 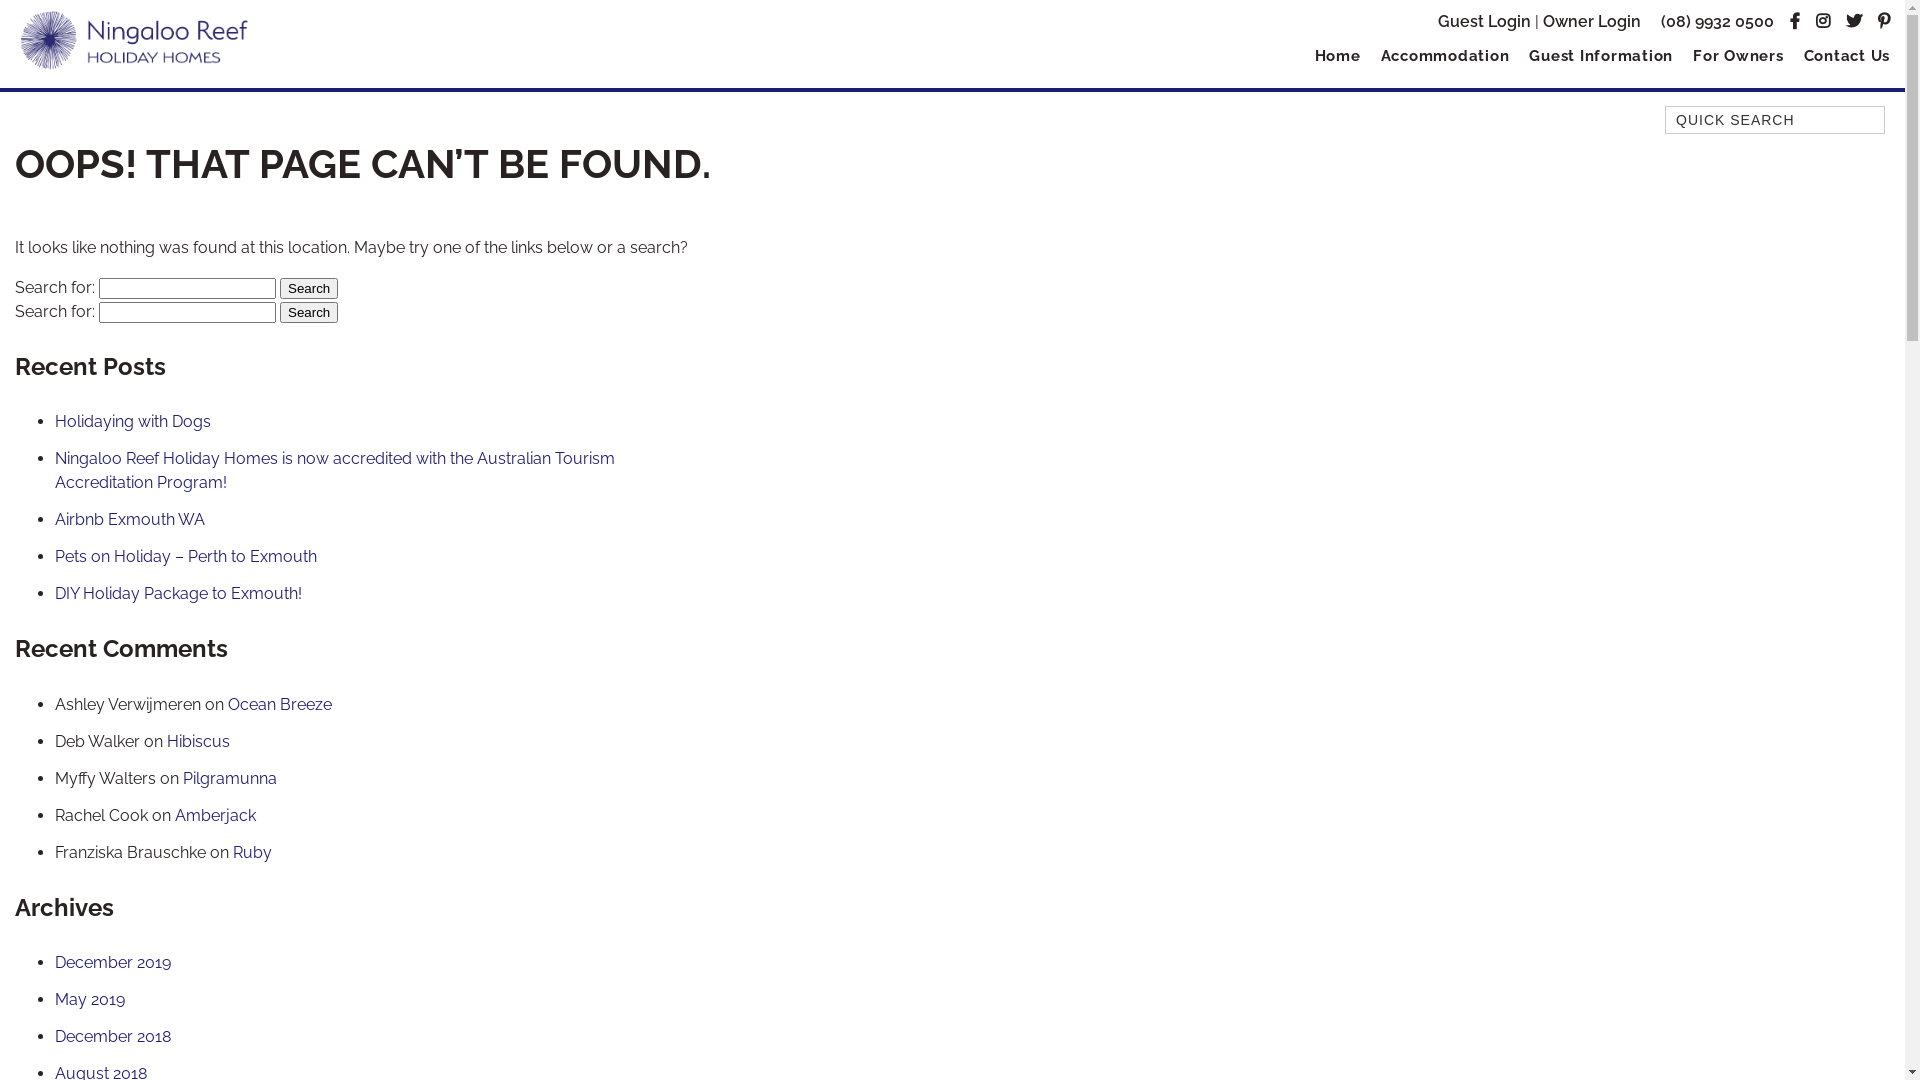 What do you see at coordinates (216, 816) in the screenshot?
I see `Amberjack` at bounding box center [216, 816].